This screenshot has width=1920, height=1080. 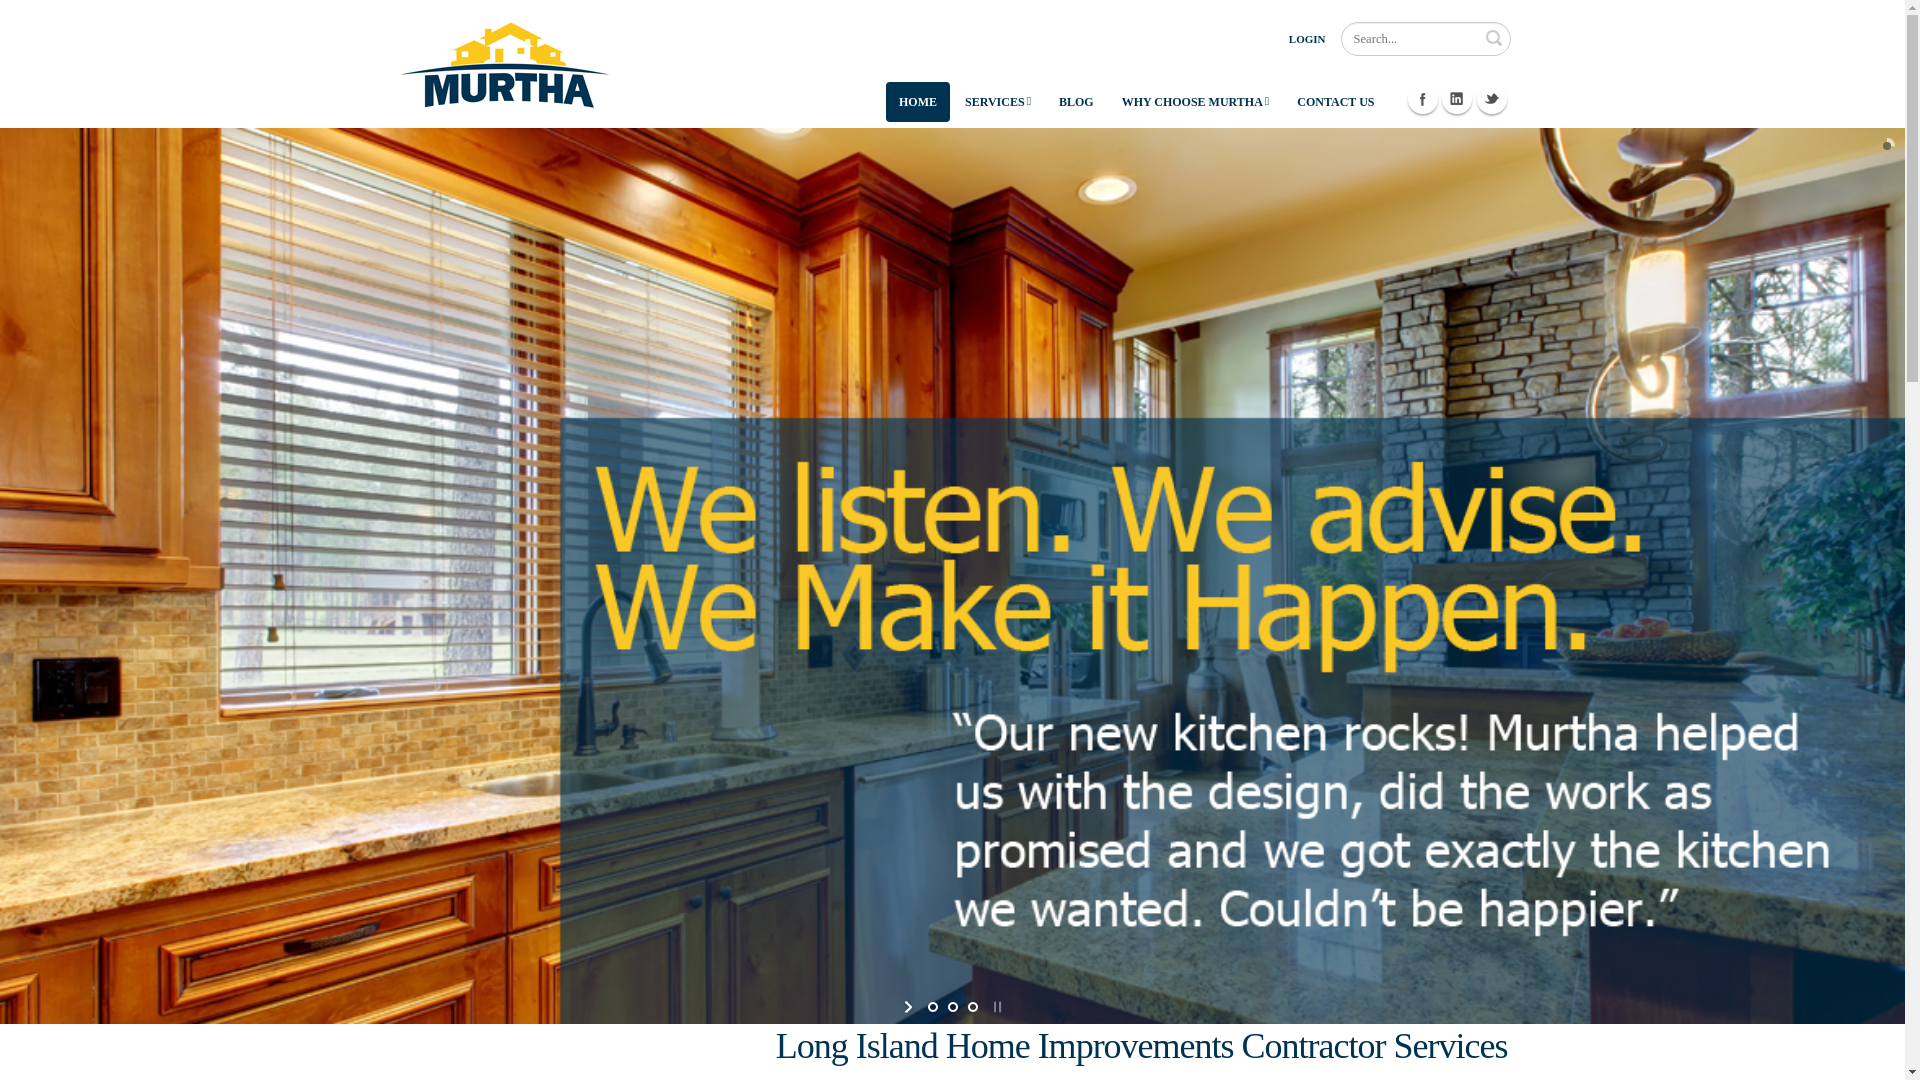 I want to click on Linkedin Icon, so click(x=1456, y=99).